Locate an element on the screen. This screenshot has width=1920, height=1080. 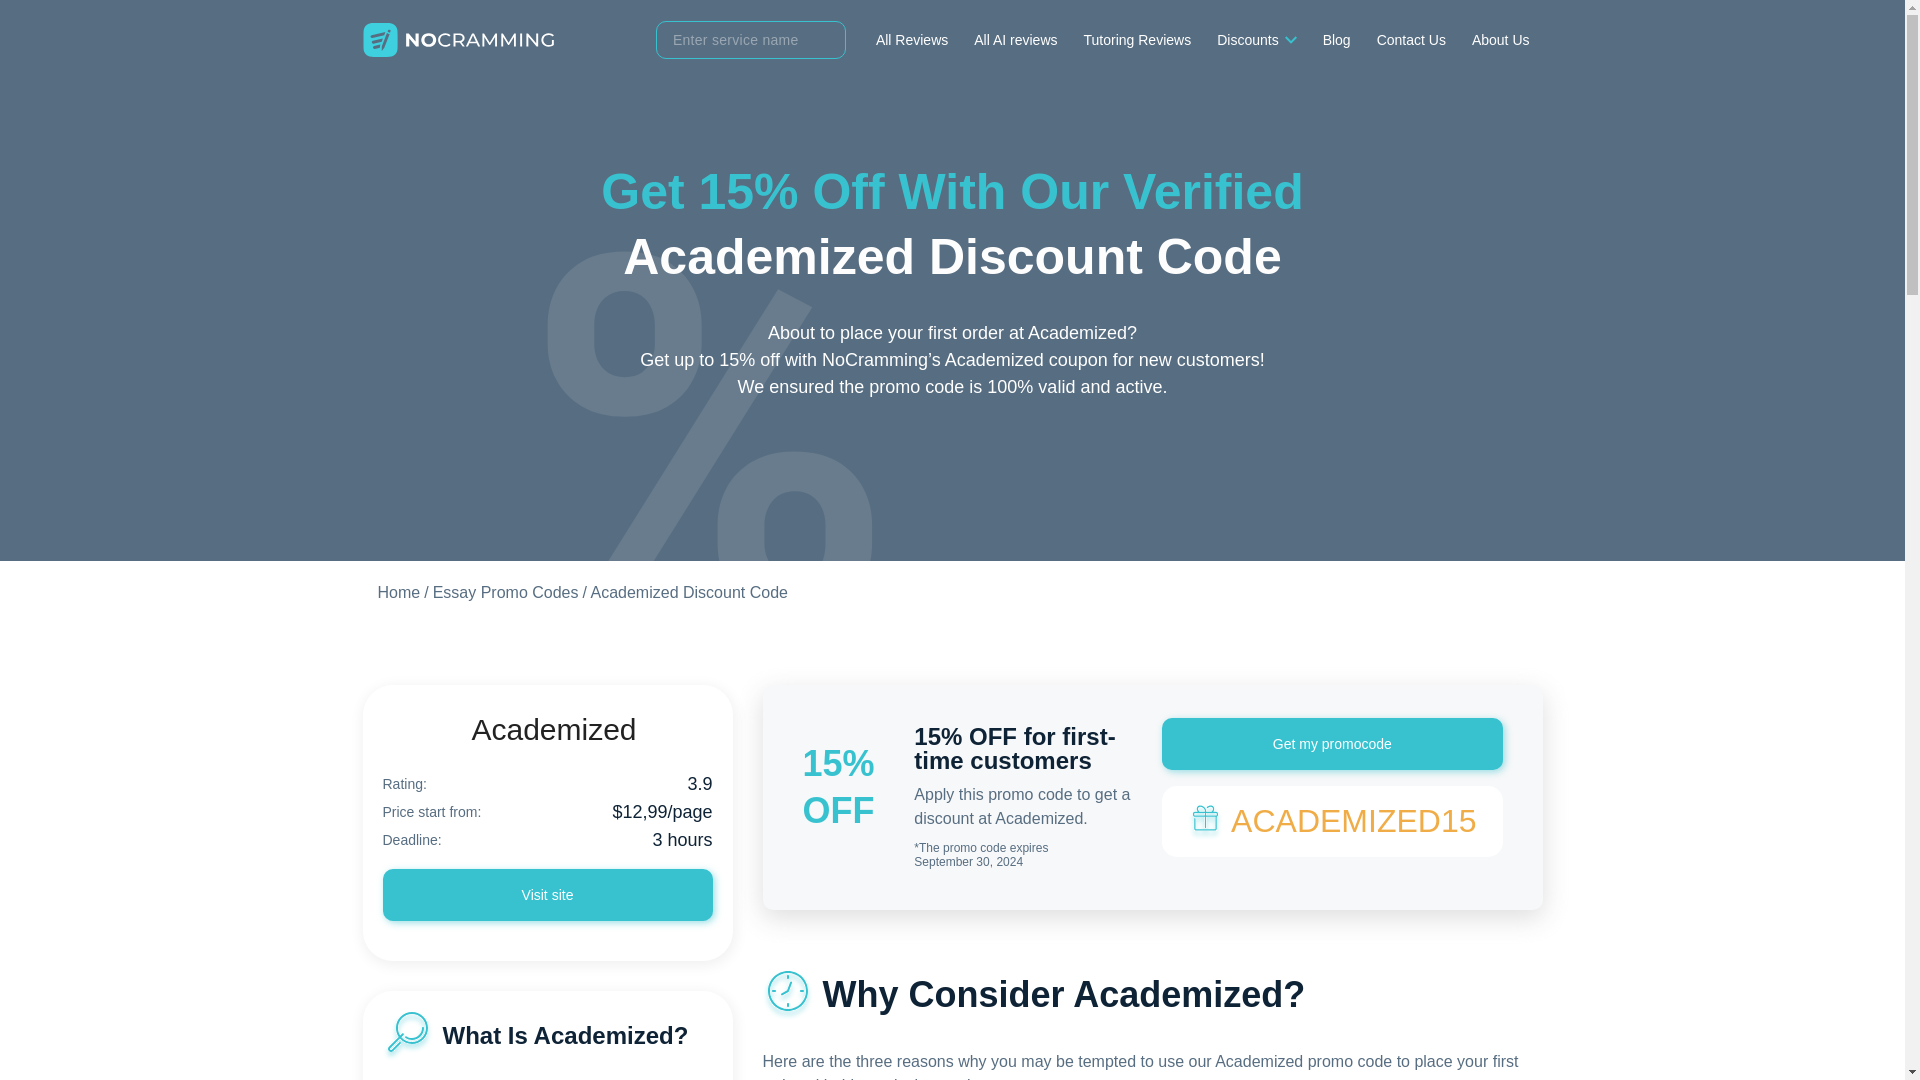
About Us is located at coordinates (1501, 40).